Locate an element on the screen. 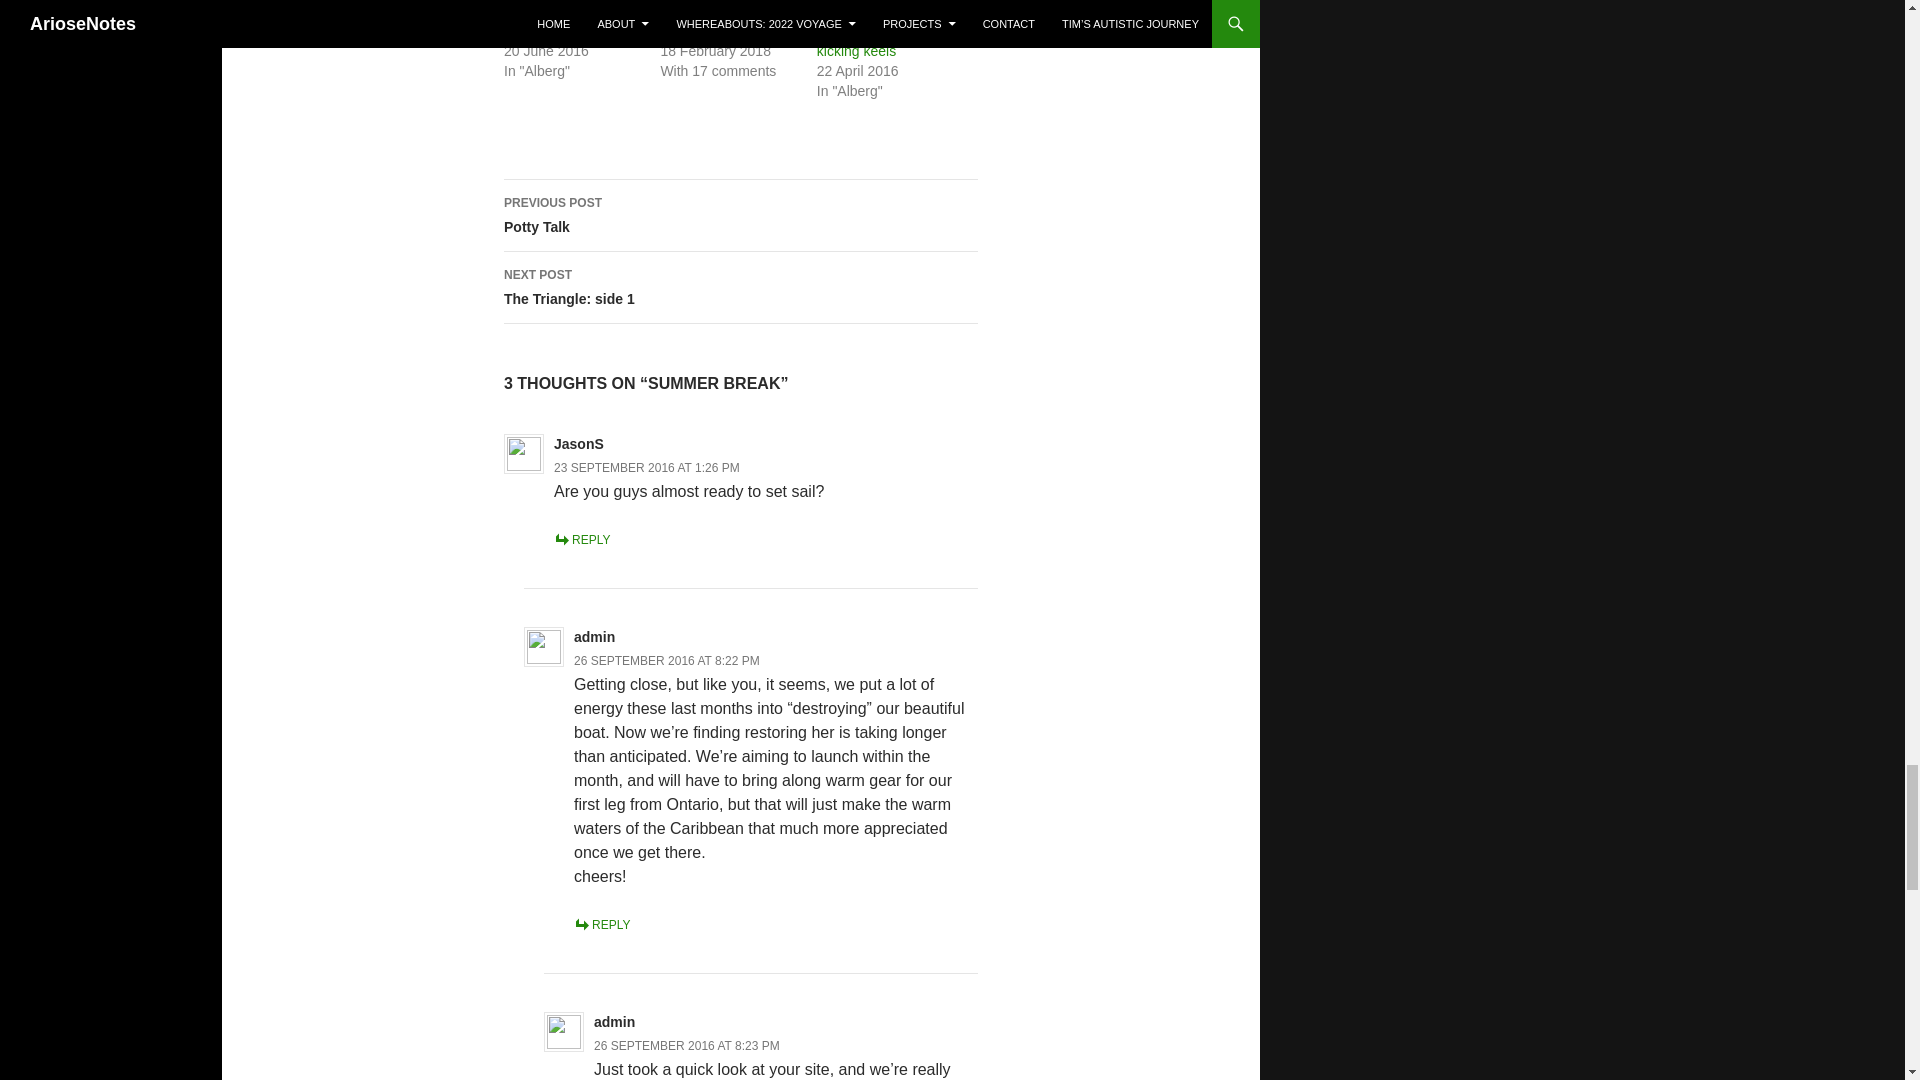 The height and width of the screenshot is (1080, 1920). Aquiring Ariose part 2:  kicking keels is located at coordinates (886, 40).